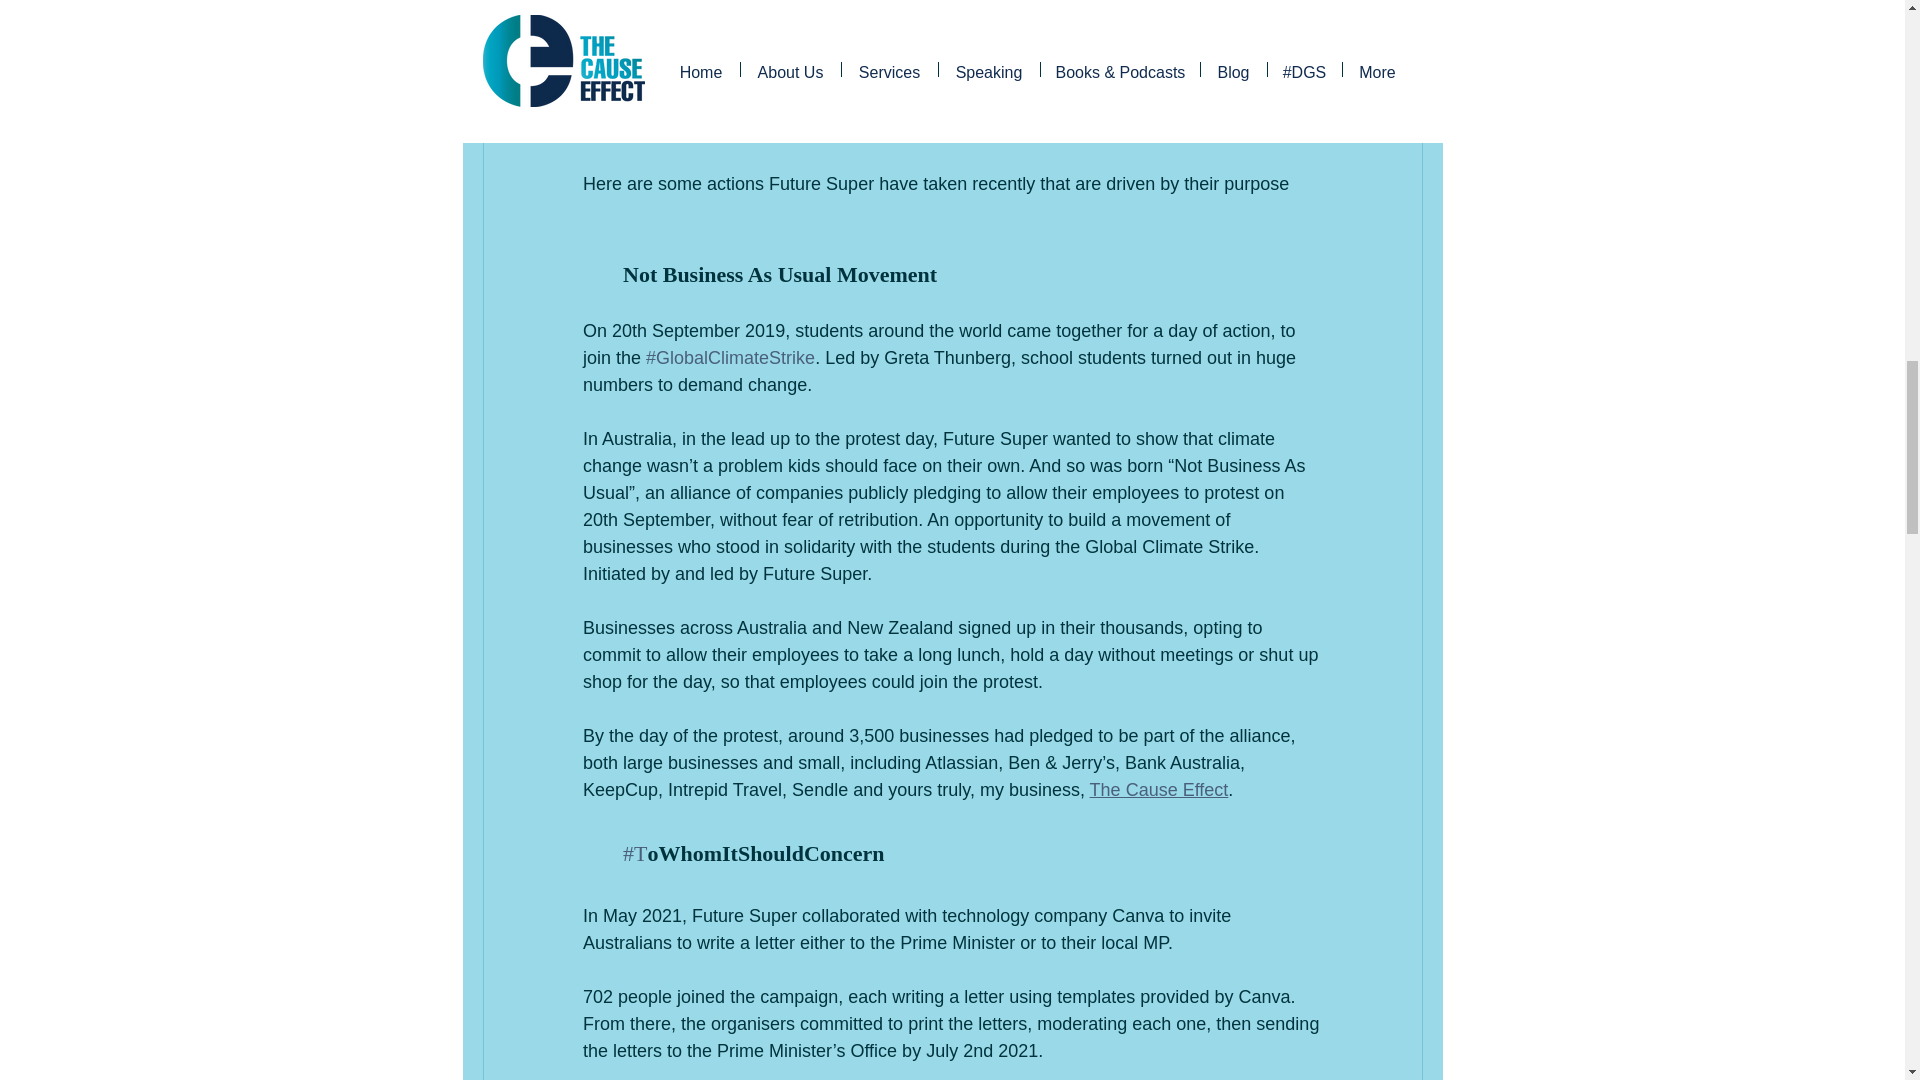 The width and height of the screenshot is (1920, 1080). I want to click on The Cause Effect, so click(1158, 790).